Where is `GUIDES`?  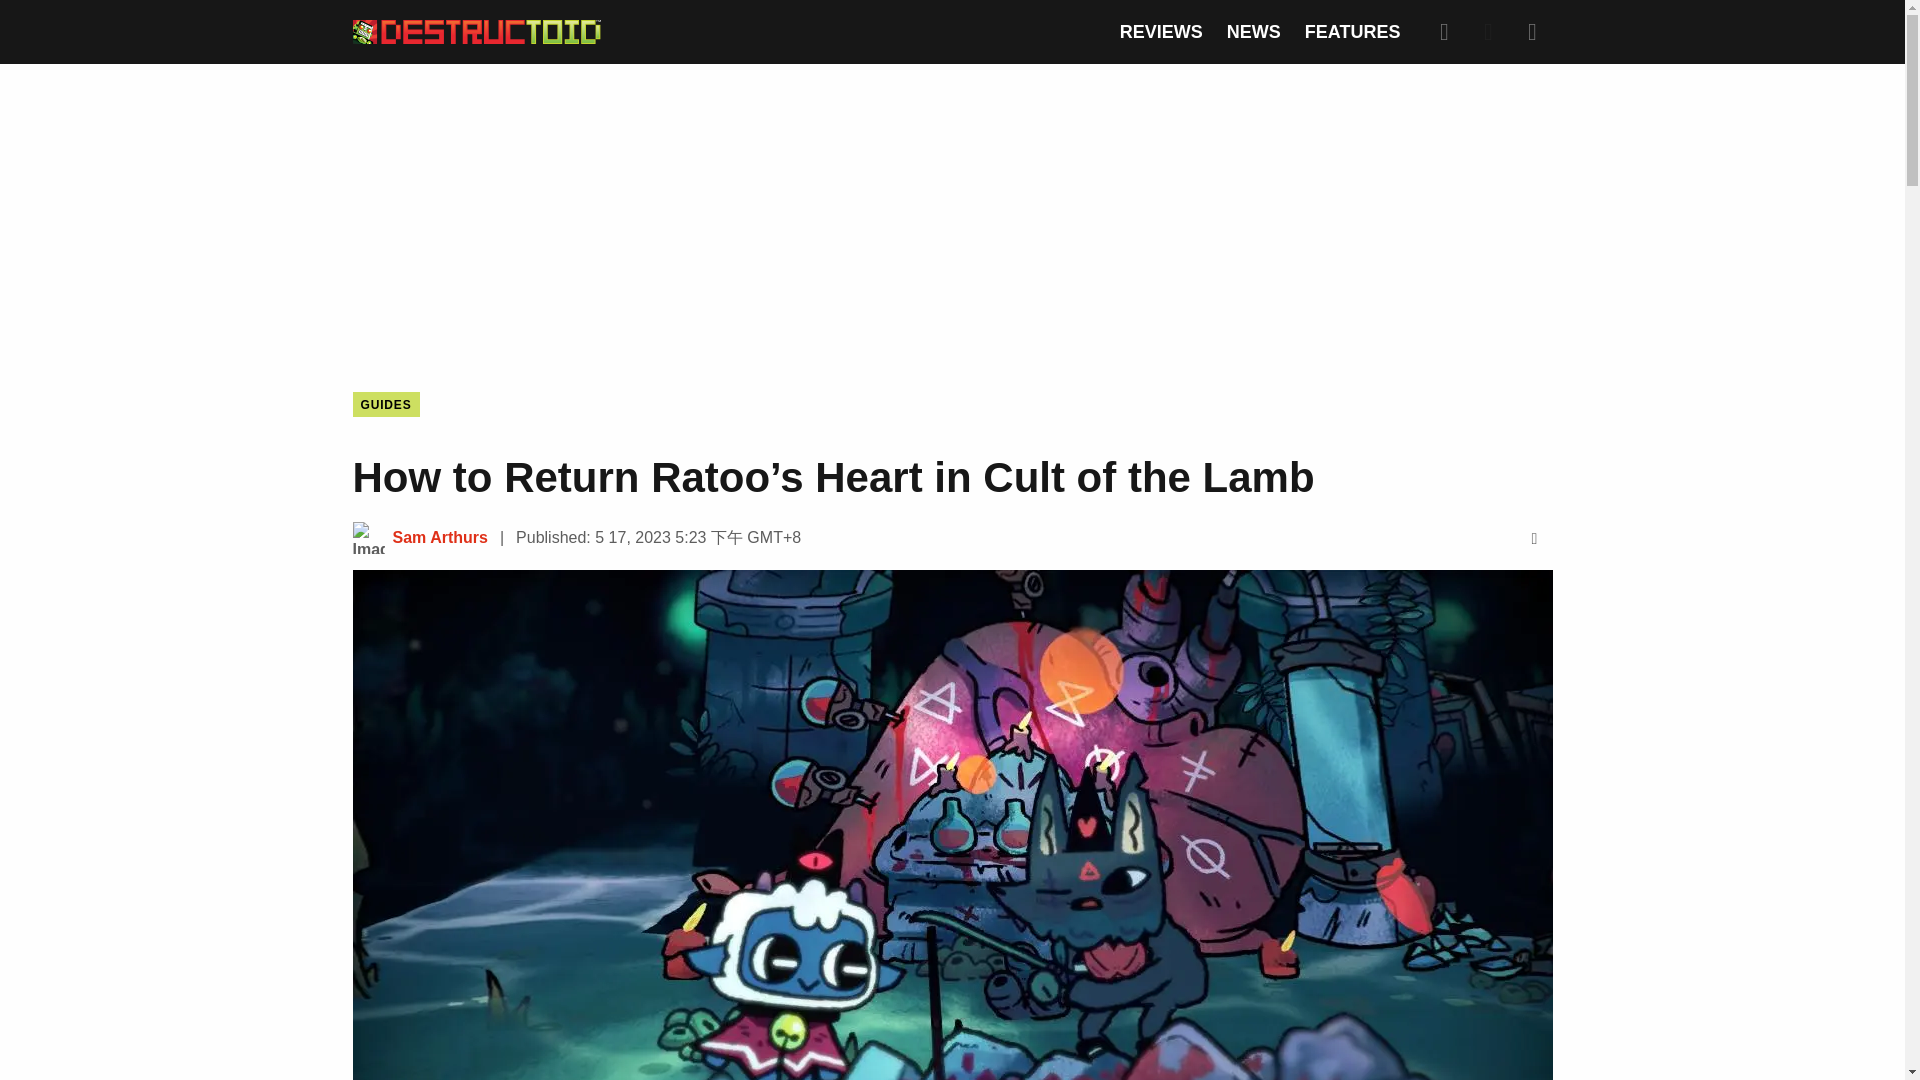
GUIDES is located at coordinates (384, 404).